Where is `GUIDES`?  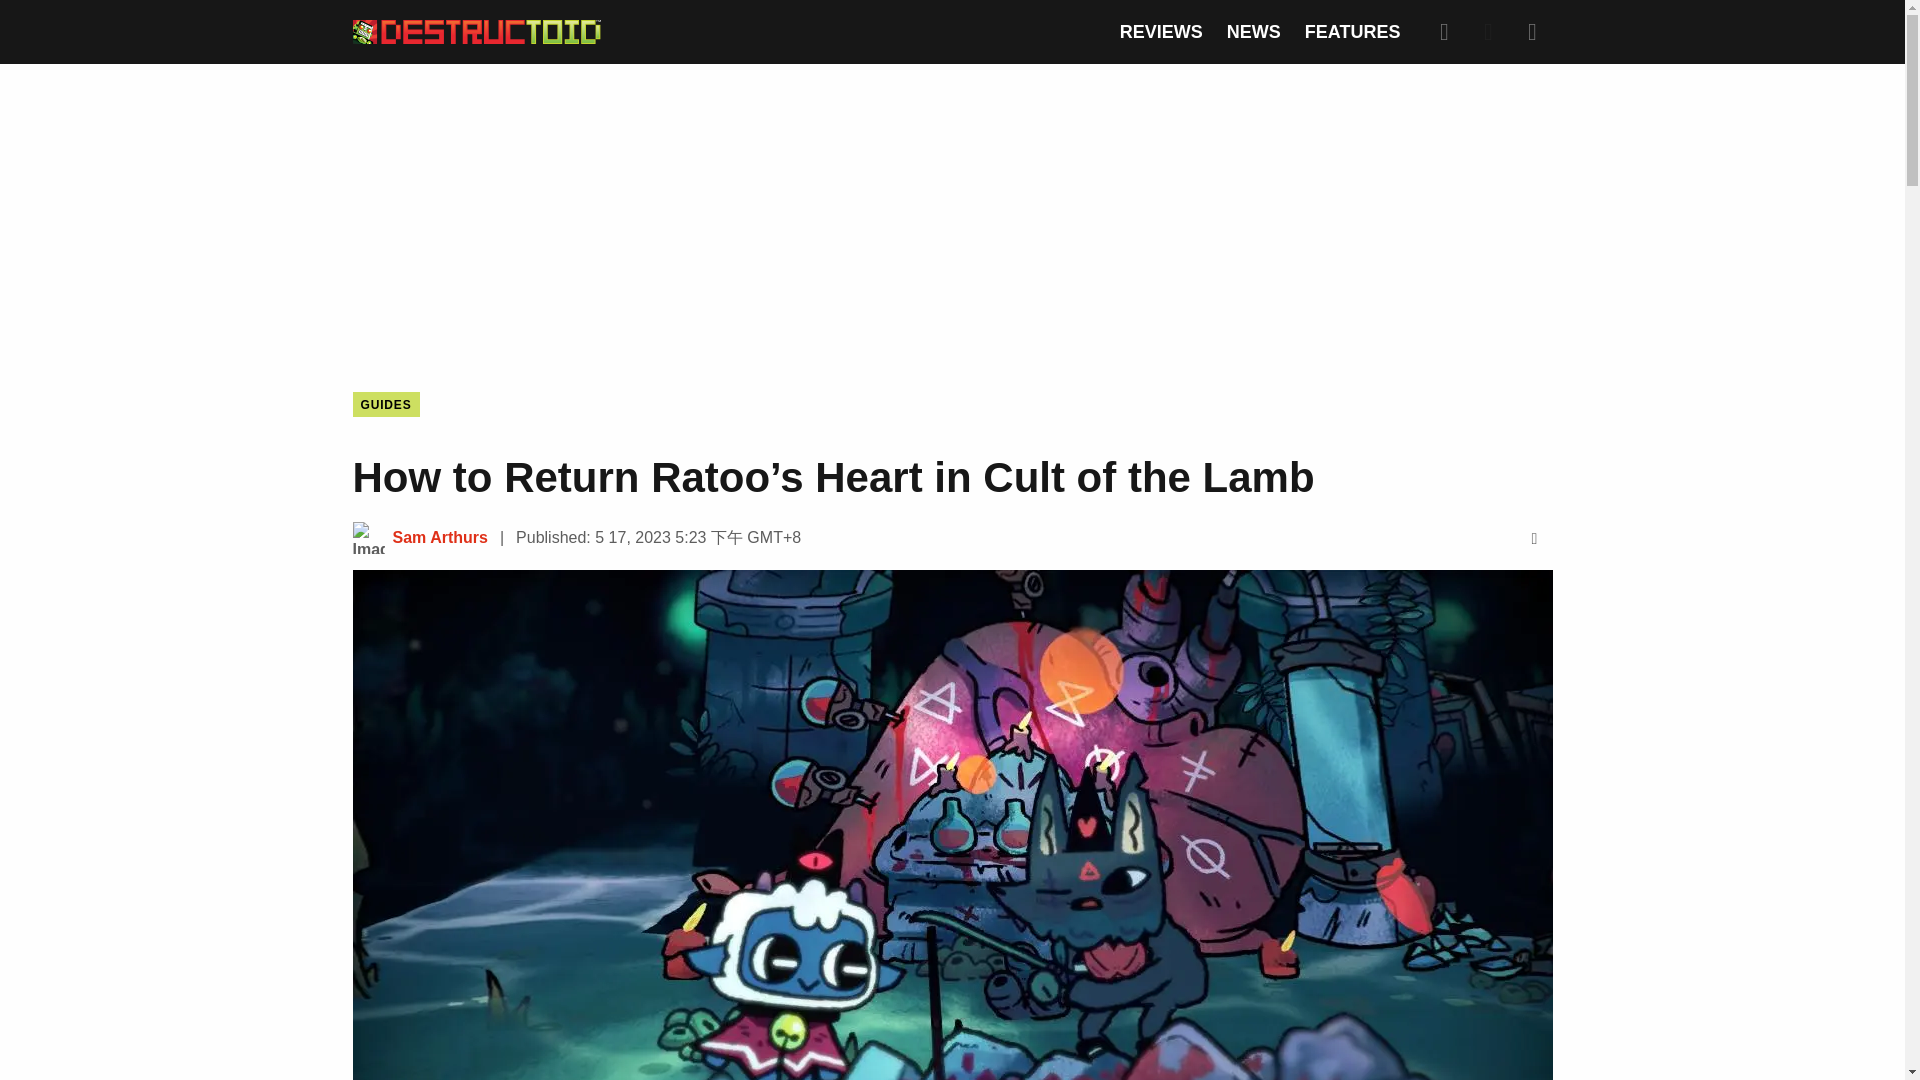
GUIDES is located at coordinates (384, 404).